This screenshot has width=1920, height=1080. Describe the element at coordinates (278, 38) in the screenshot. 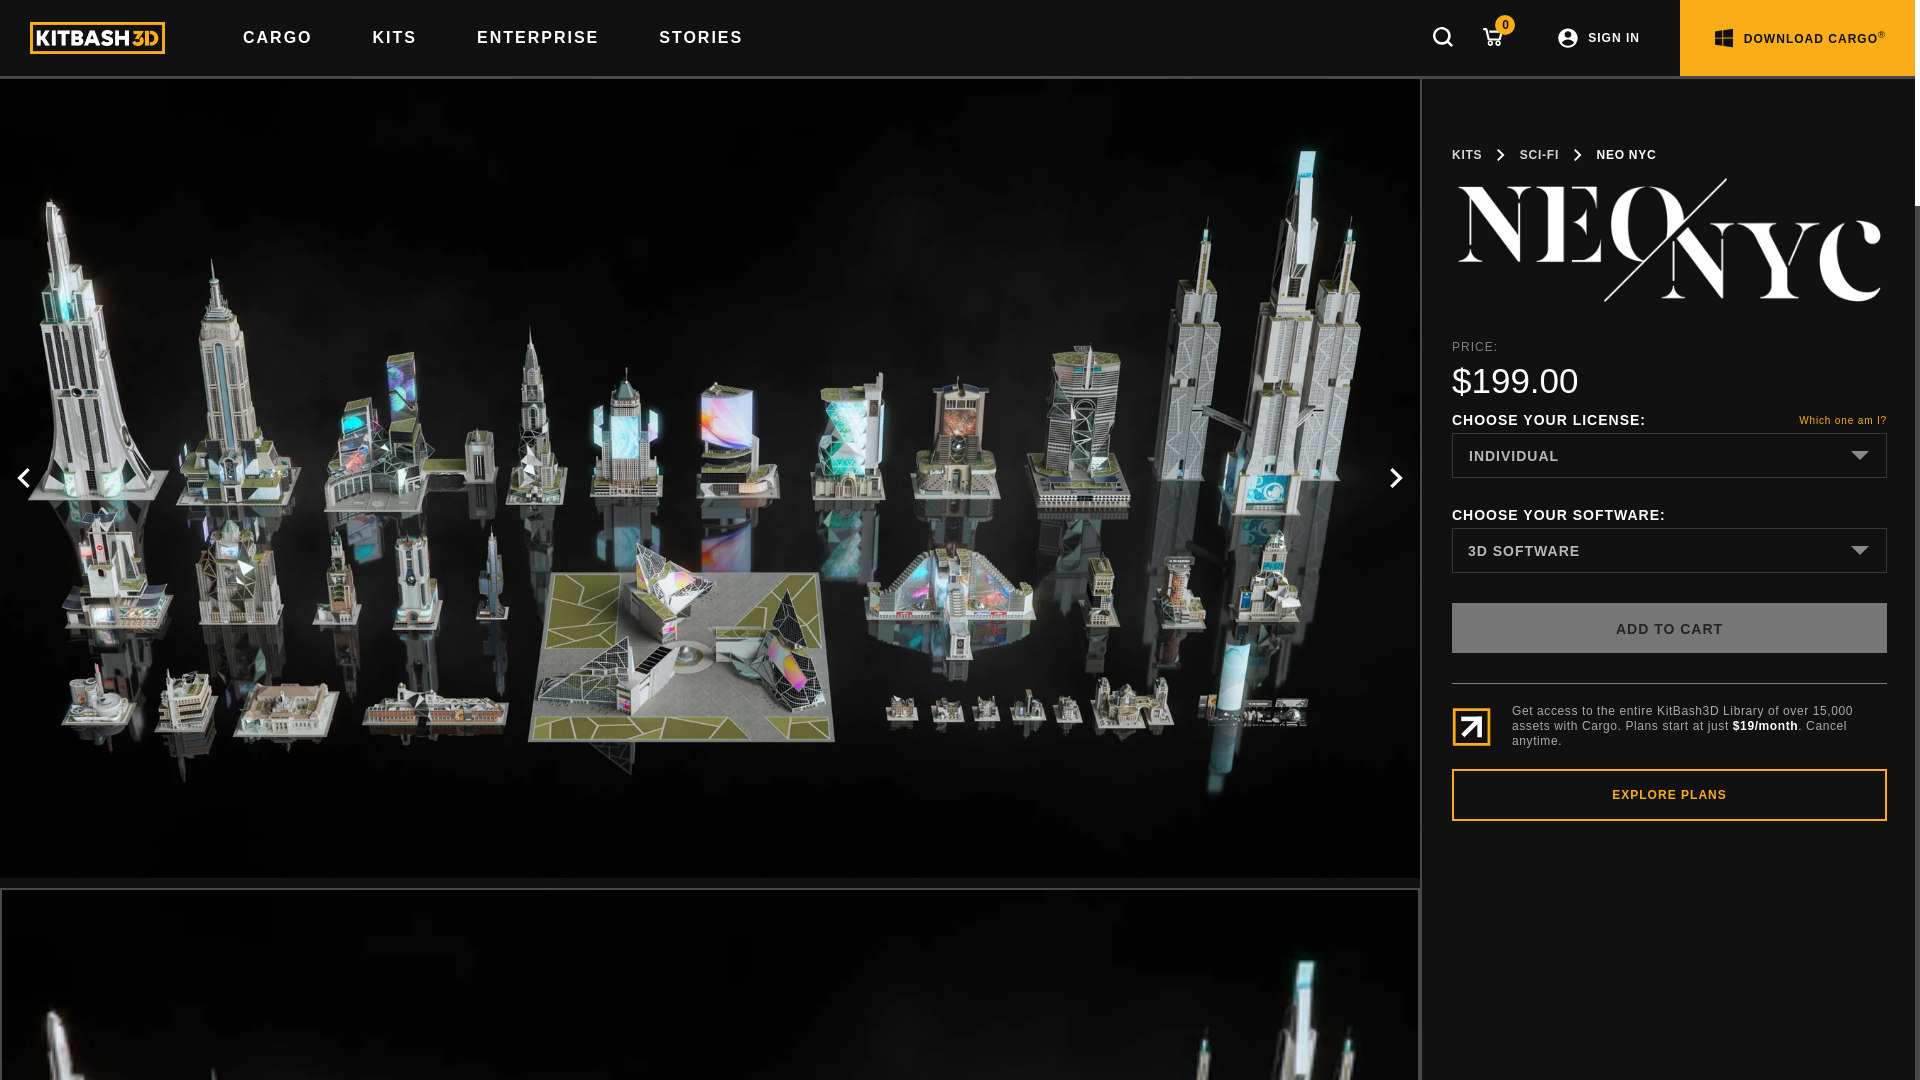

I see `CARGO` at that location.